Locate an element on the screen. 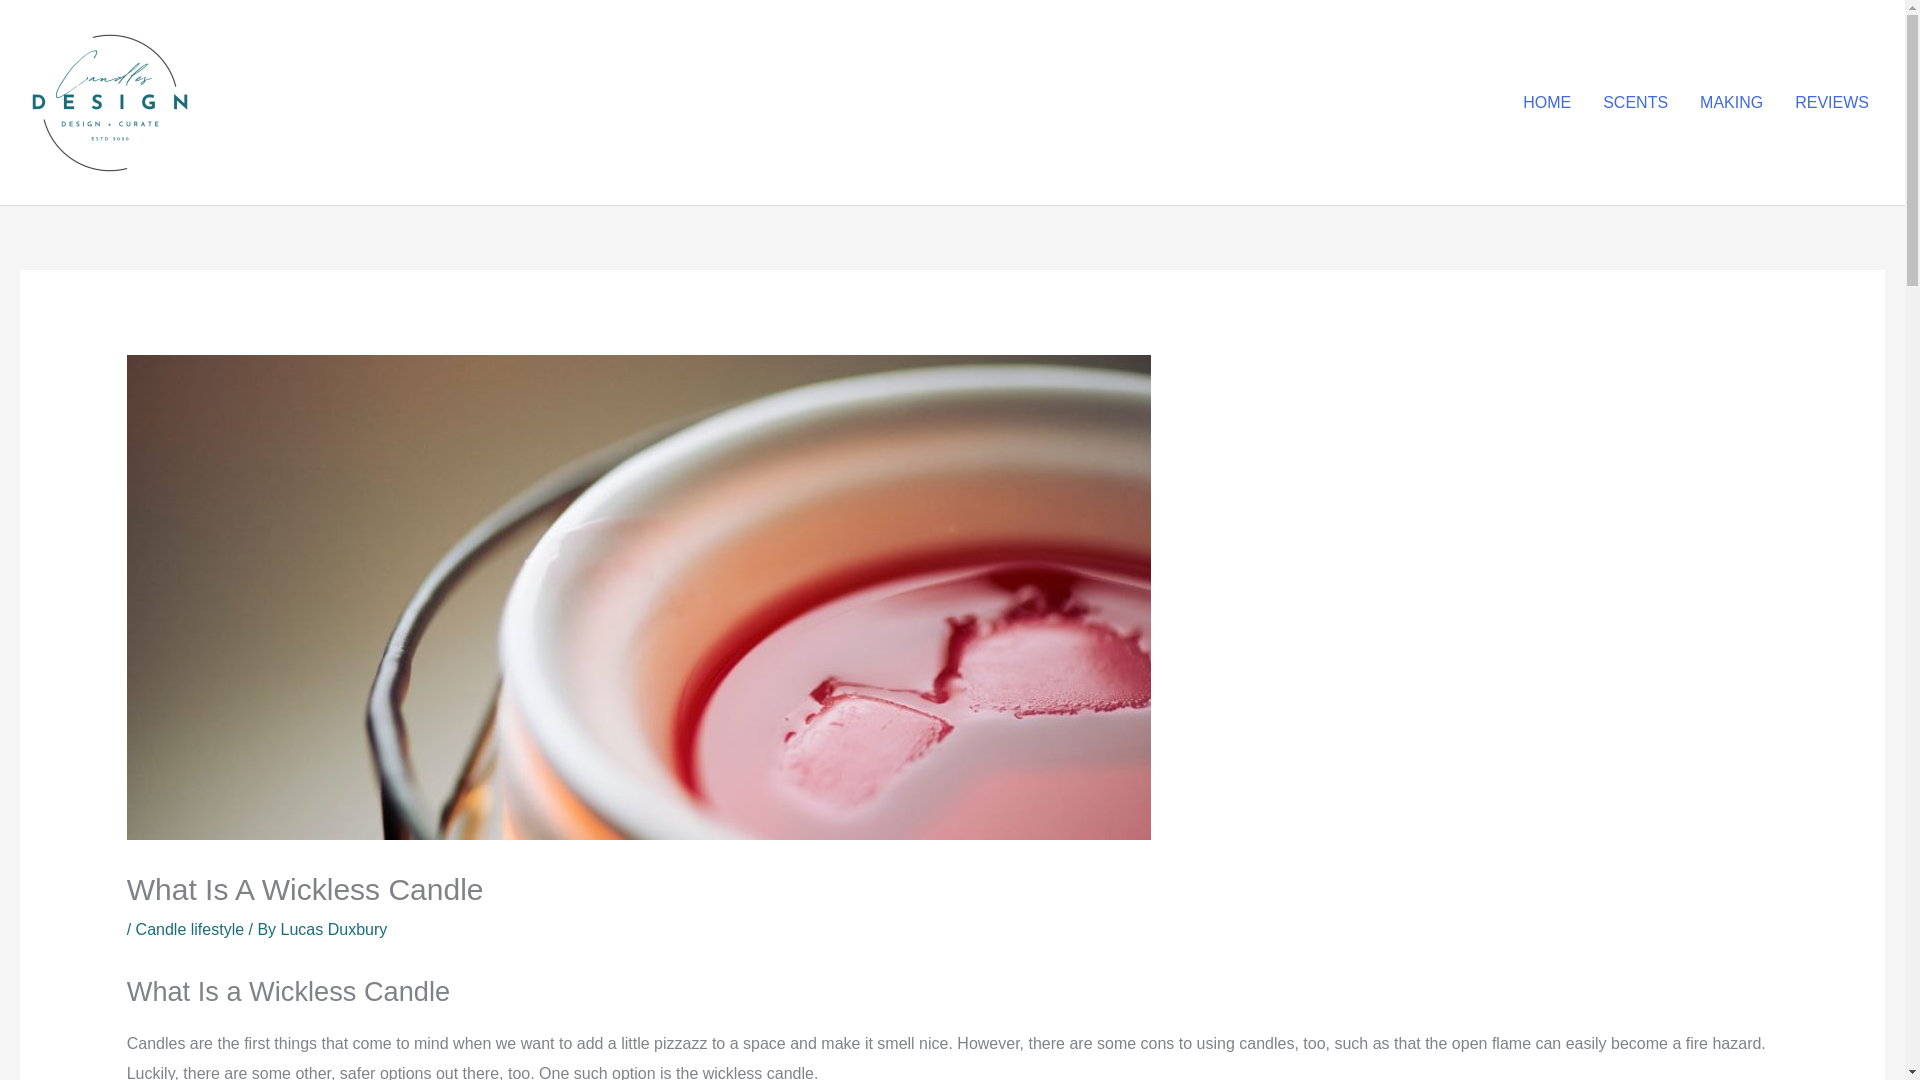 This screenshot has height=1080, width=1920. MAKING is located at coordinates (1731, 103).